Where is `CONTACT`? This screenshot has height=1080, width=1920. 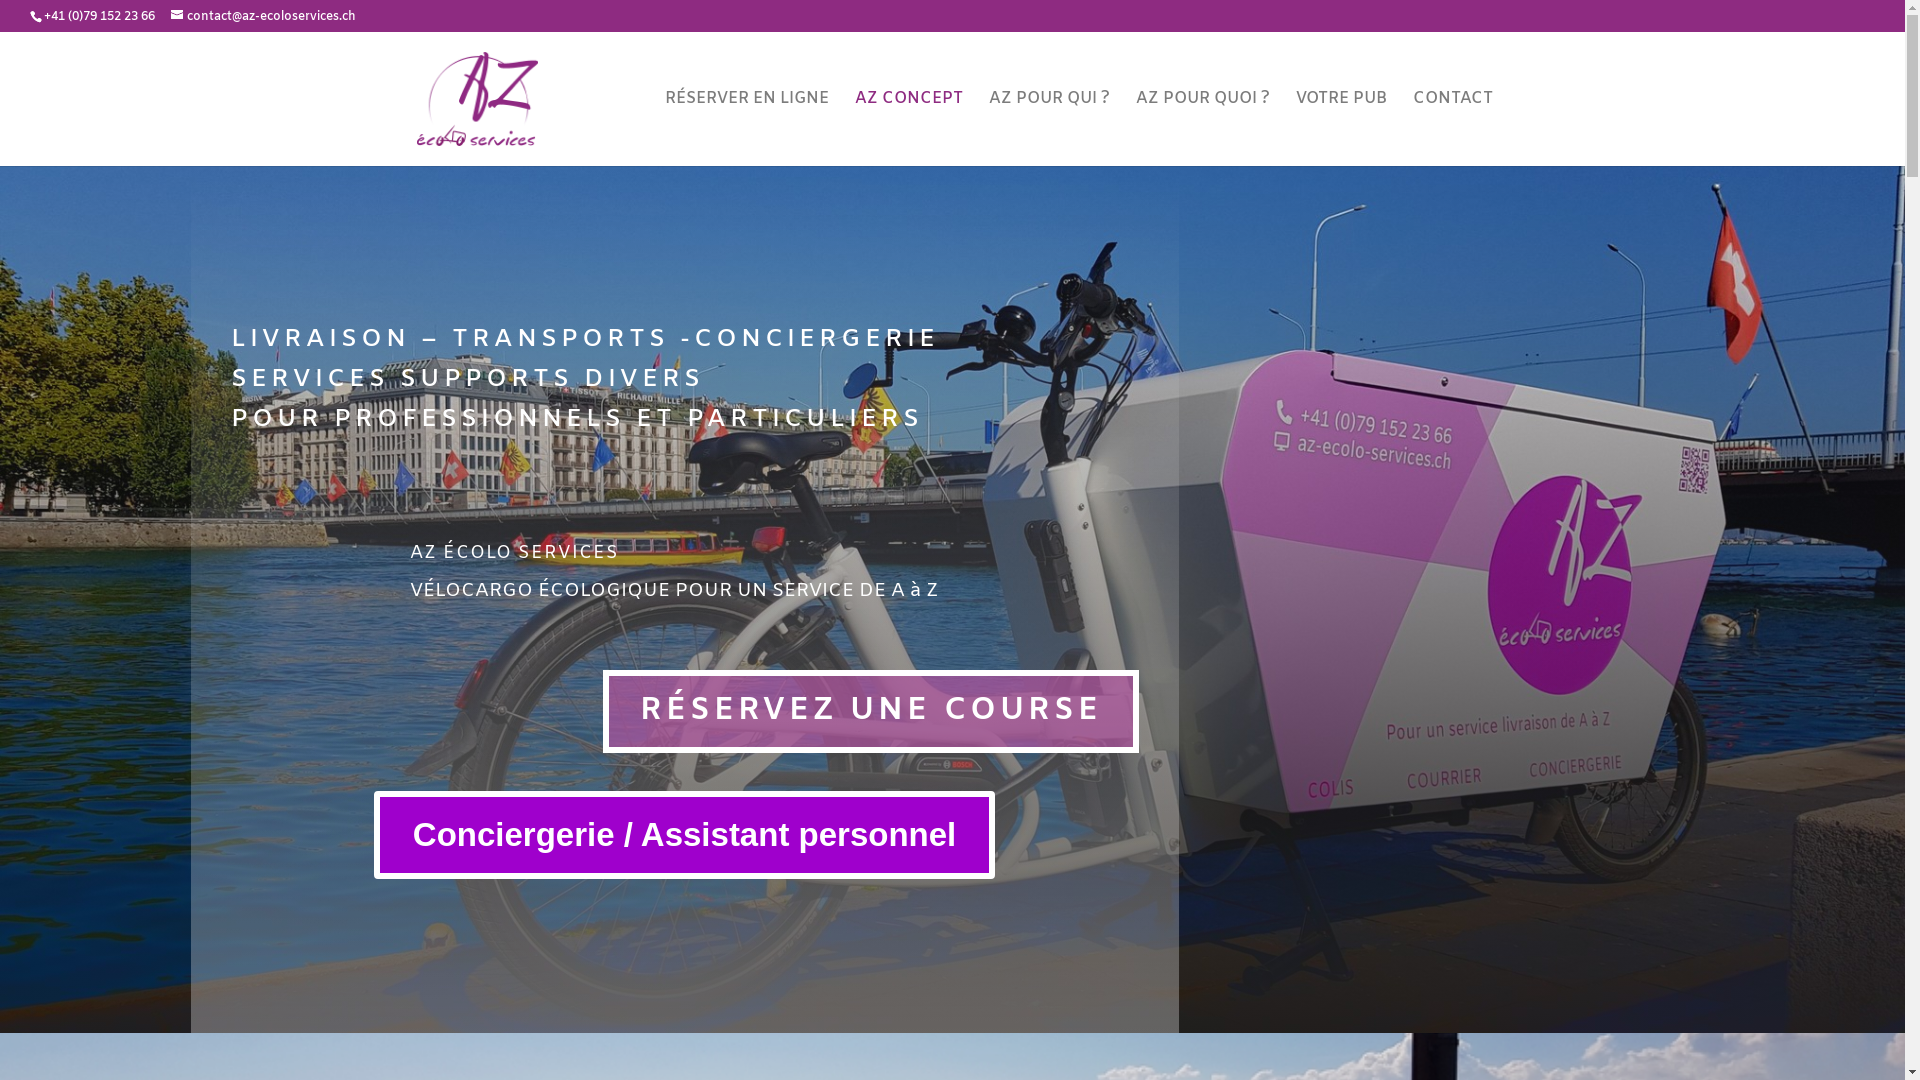 CONTACT is located at coordinates (1452, 129).